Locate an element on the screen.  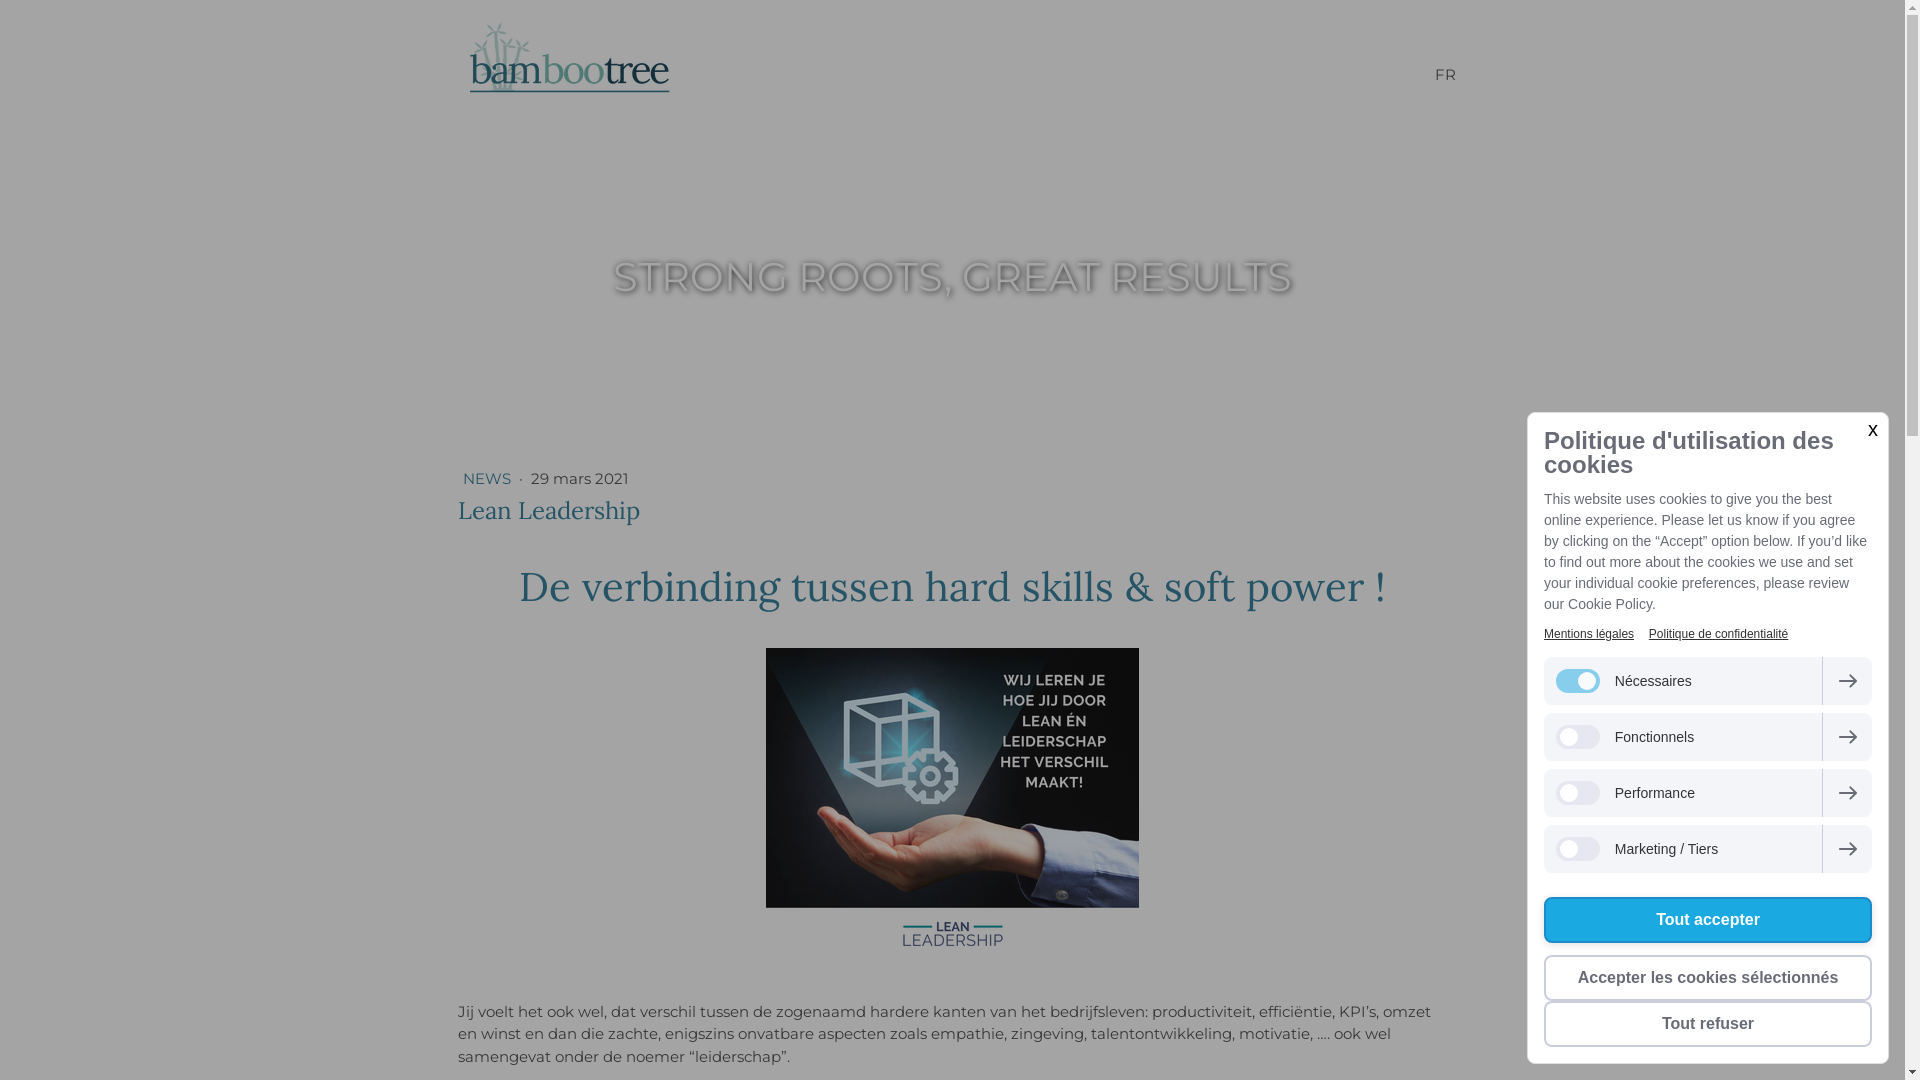
FR is located at coordinates (1444, 75).